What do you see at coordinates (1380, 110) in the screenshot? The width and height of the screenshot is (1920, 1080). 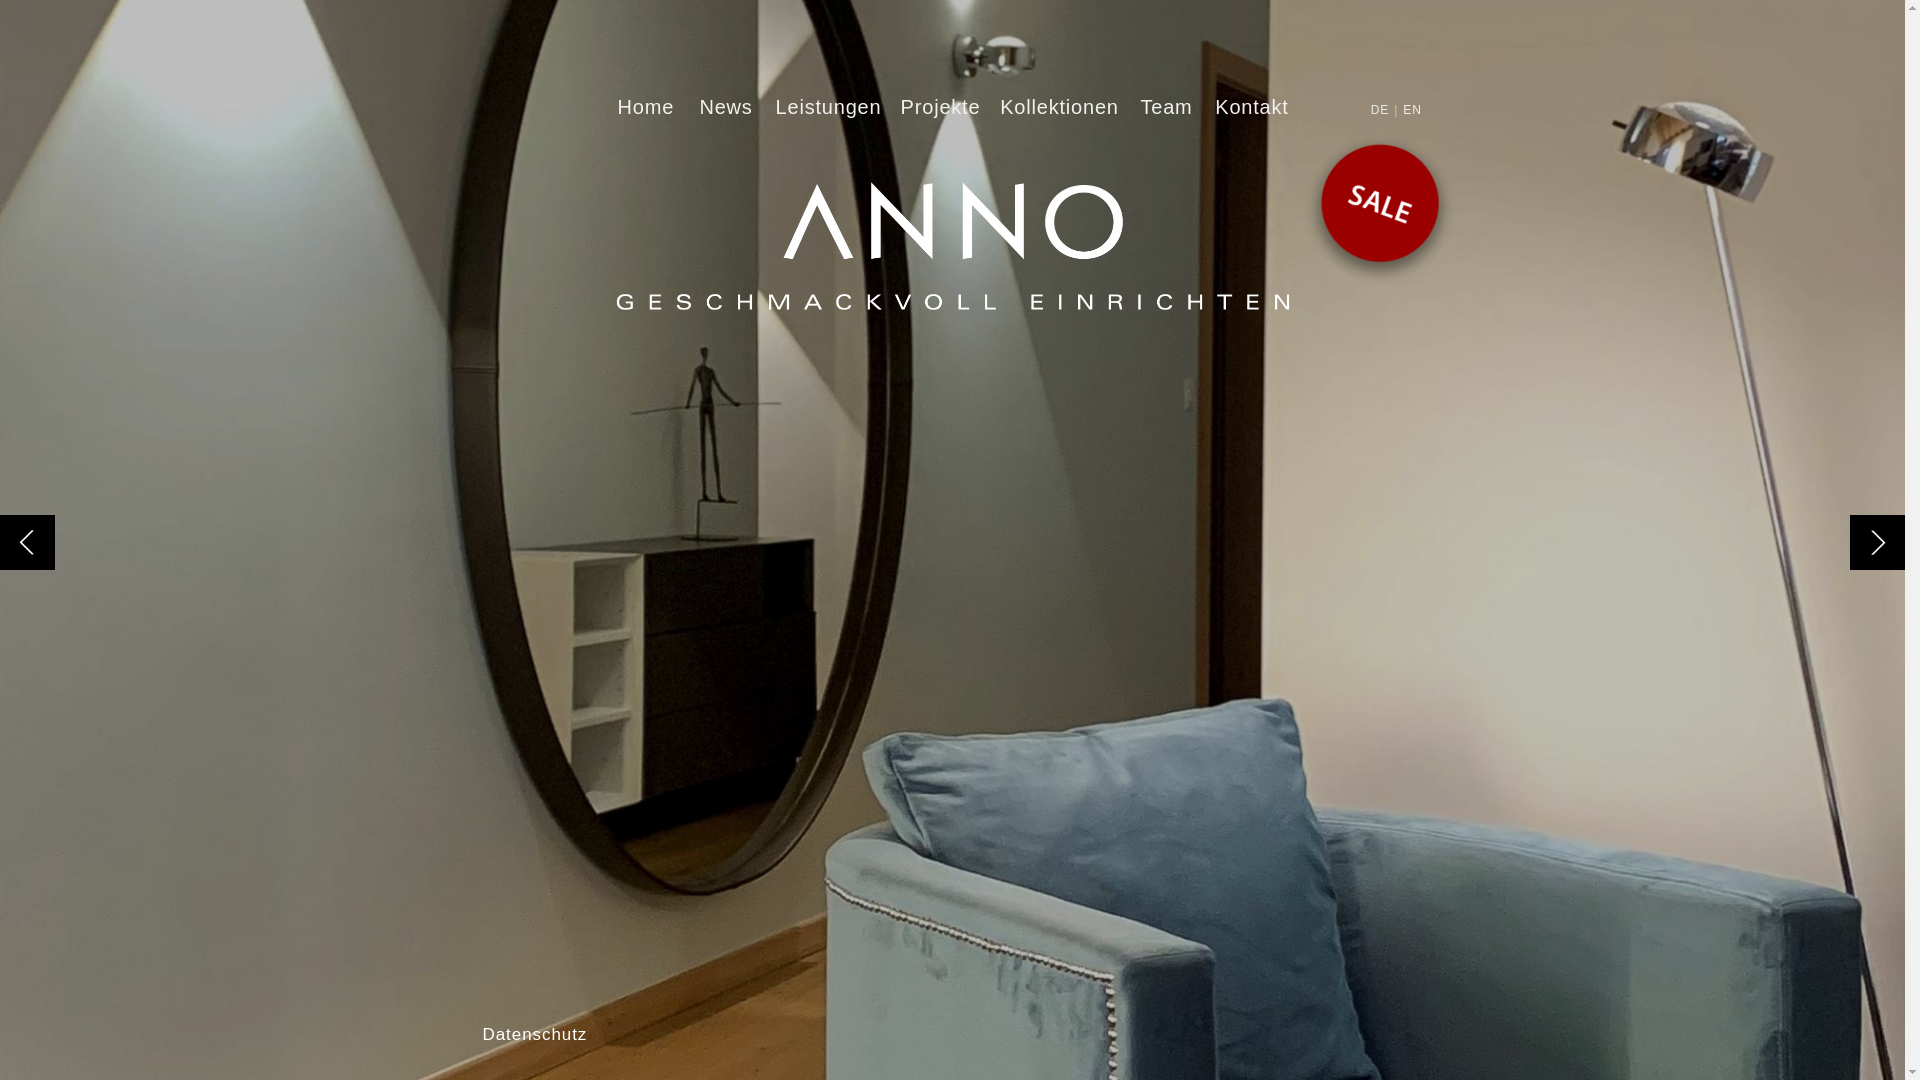 I see `DE` at bounding box center [1380, 110].